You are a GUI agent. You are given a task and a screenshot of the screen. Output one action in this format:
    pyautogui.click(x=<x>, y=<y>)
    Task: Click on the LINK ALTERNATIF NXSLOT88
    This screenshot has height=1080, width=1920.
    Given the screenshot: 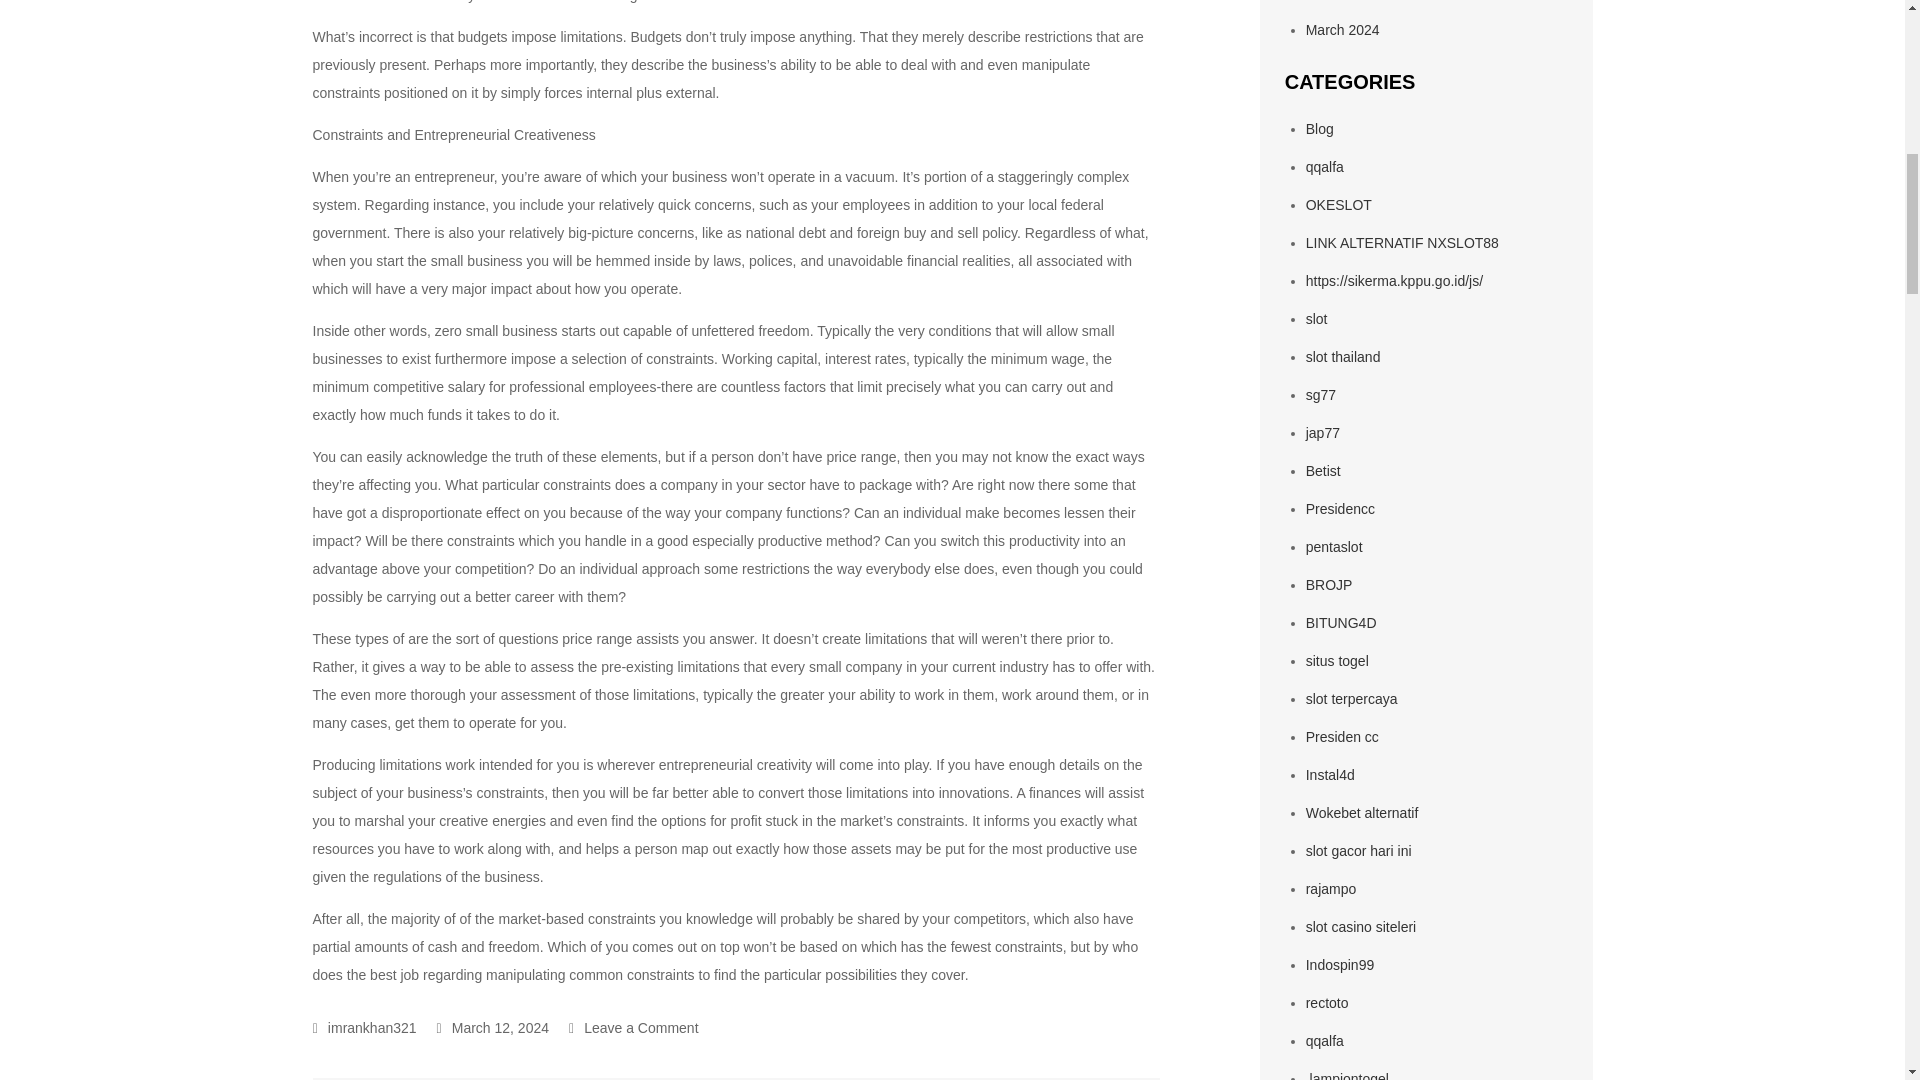 What is the action you would take?
    pyautogui.click(x=1402, y=242)
    